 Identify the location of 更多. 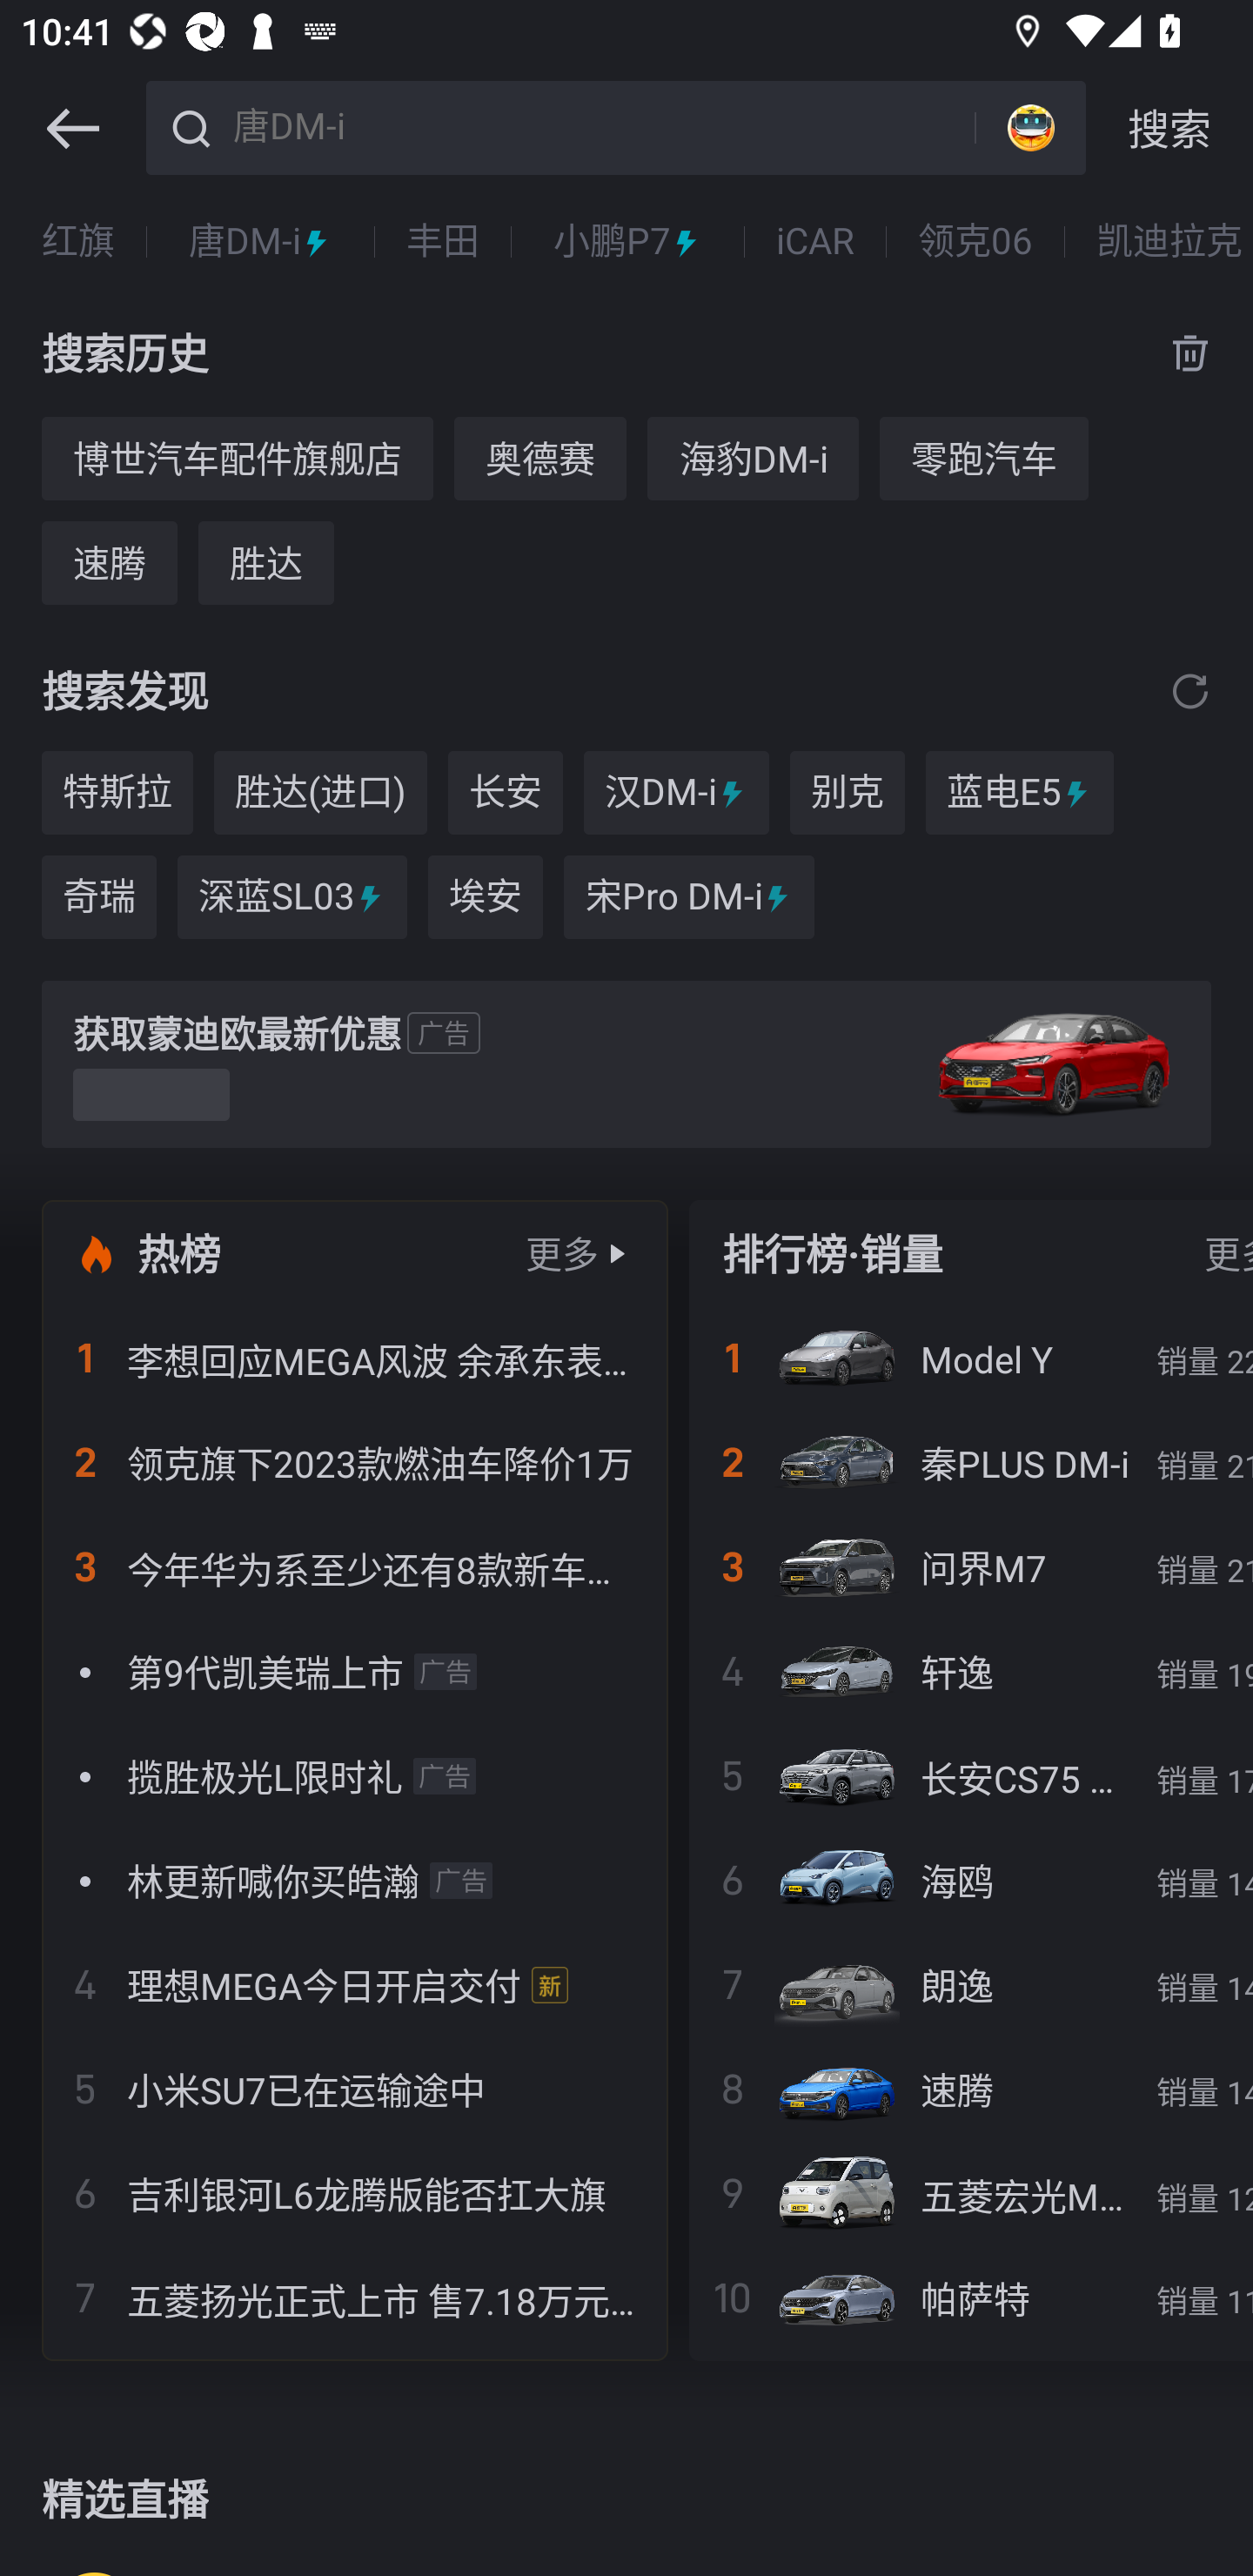
(562, 1253).